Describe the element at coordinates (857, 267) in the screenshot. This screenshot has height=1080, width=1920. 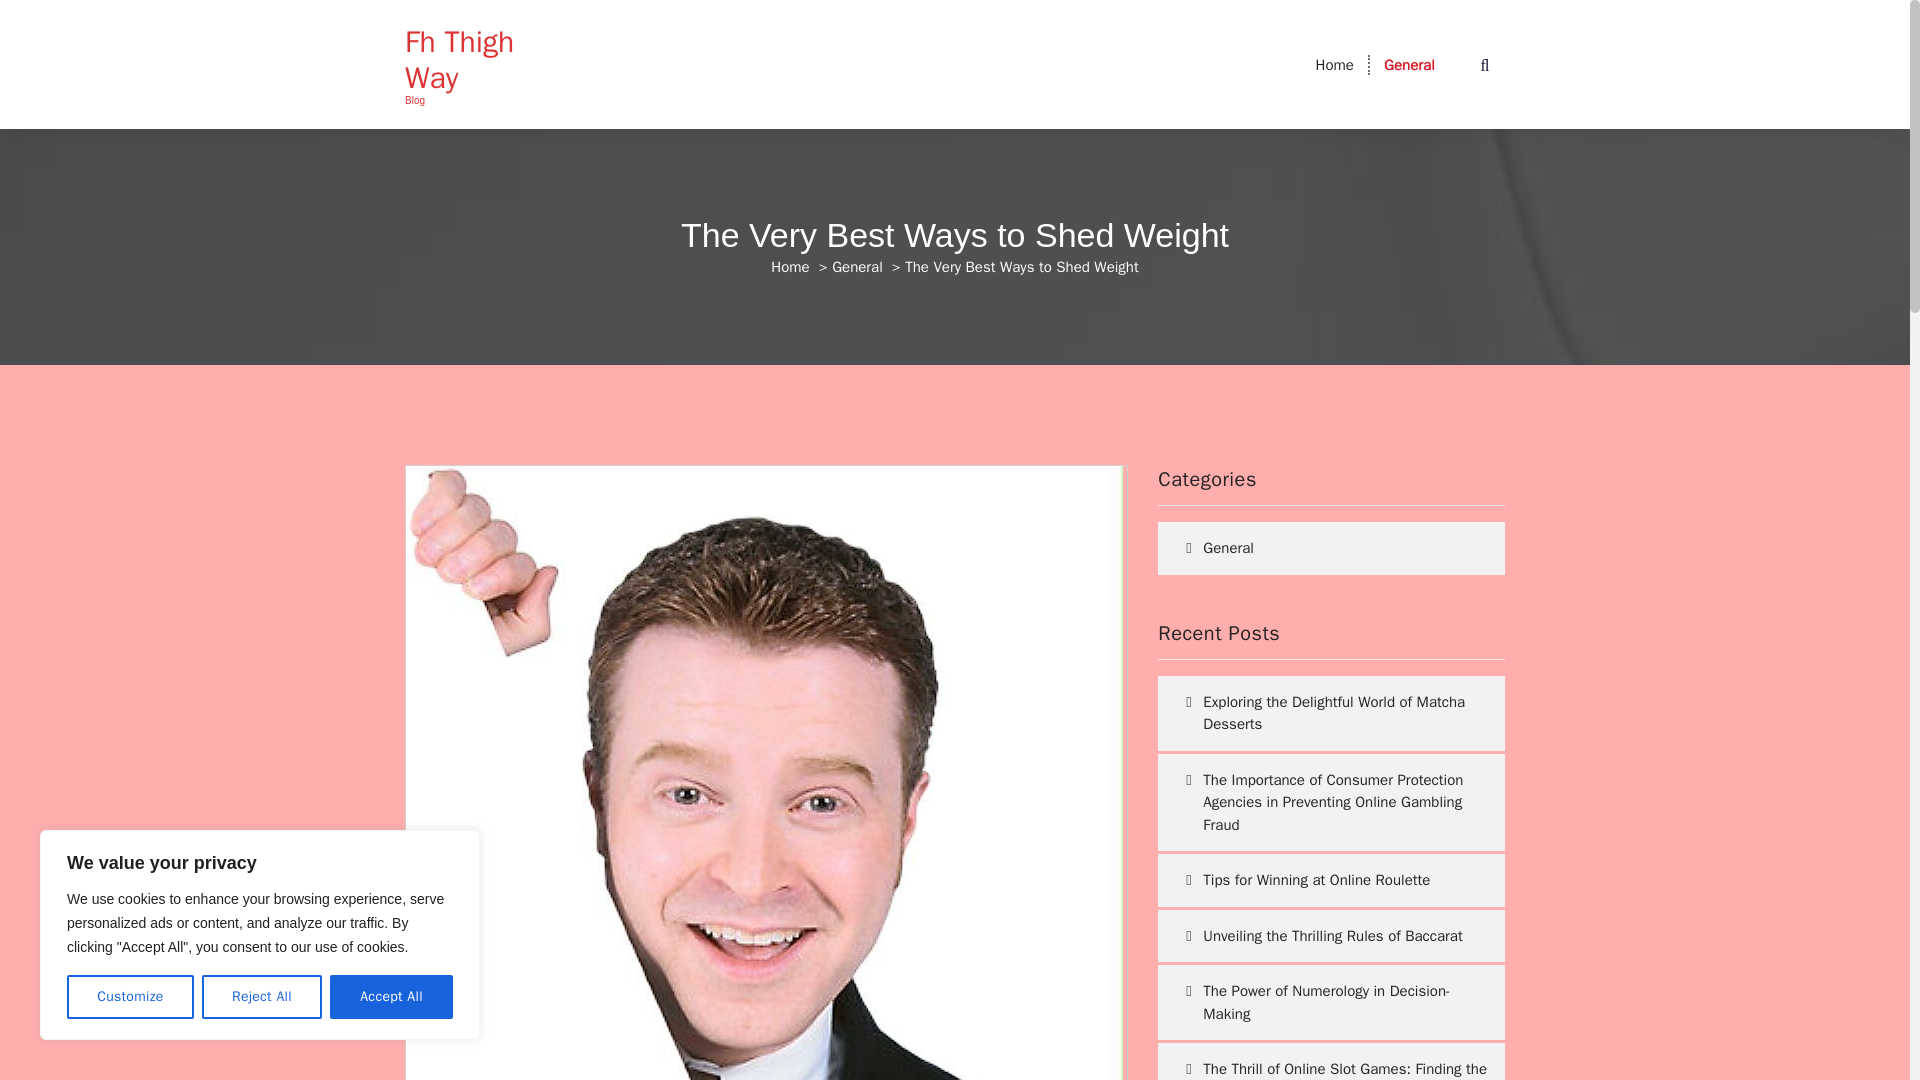
I see `General` at that location.